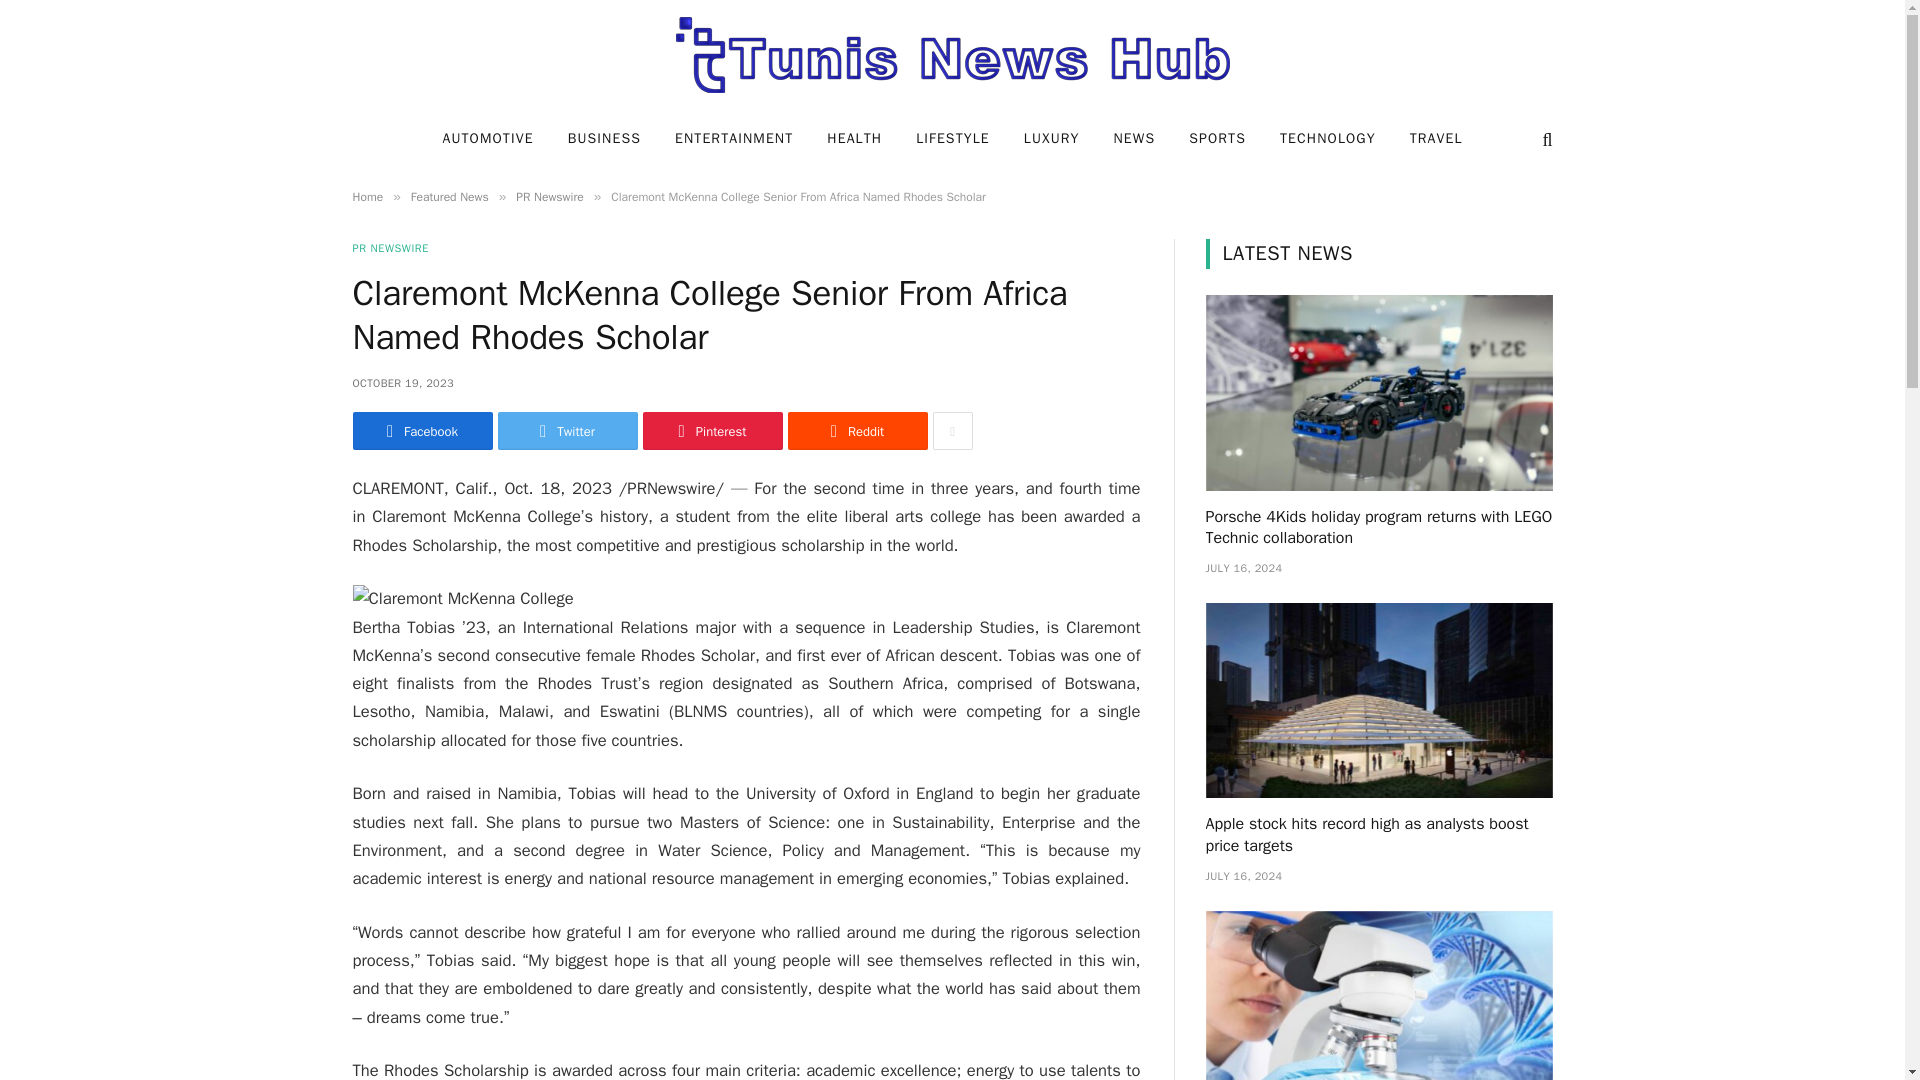 This screenshot has width=1920, height=1080. Describe the element at coordinates (1051, 139) in the screenshot. I see `LUXURY` at that location.